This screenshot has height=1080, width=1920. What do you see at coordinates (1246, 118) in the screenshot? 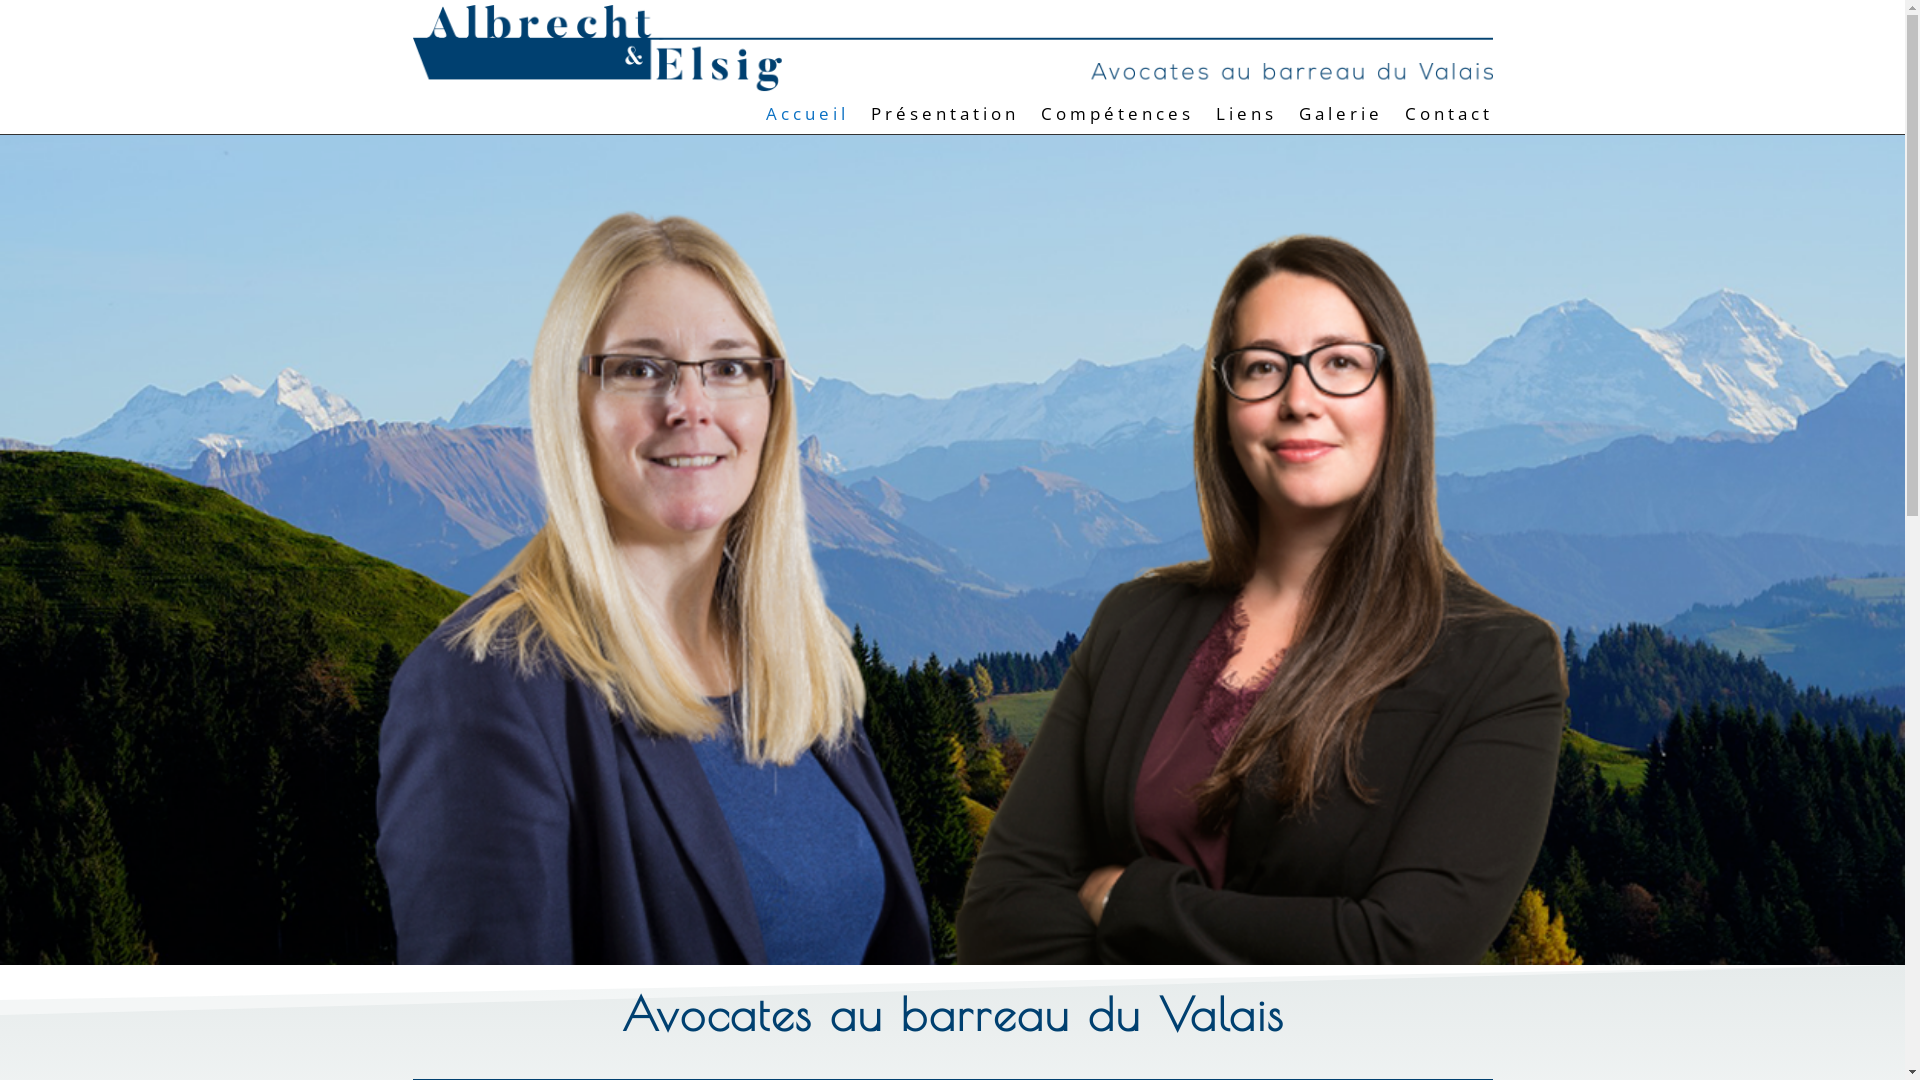
I see `Liens` at bounding box center [1246, 118].